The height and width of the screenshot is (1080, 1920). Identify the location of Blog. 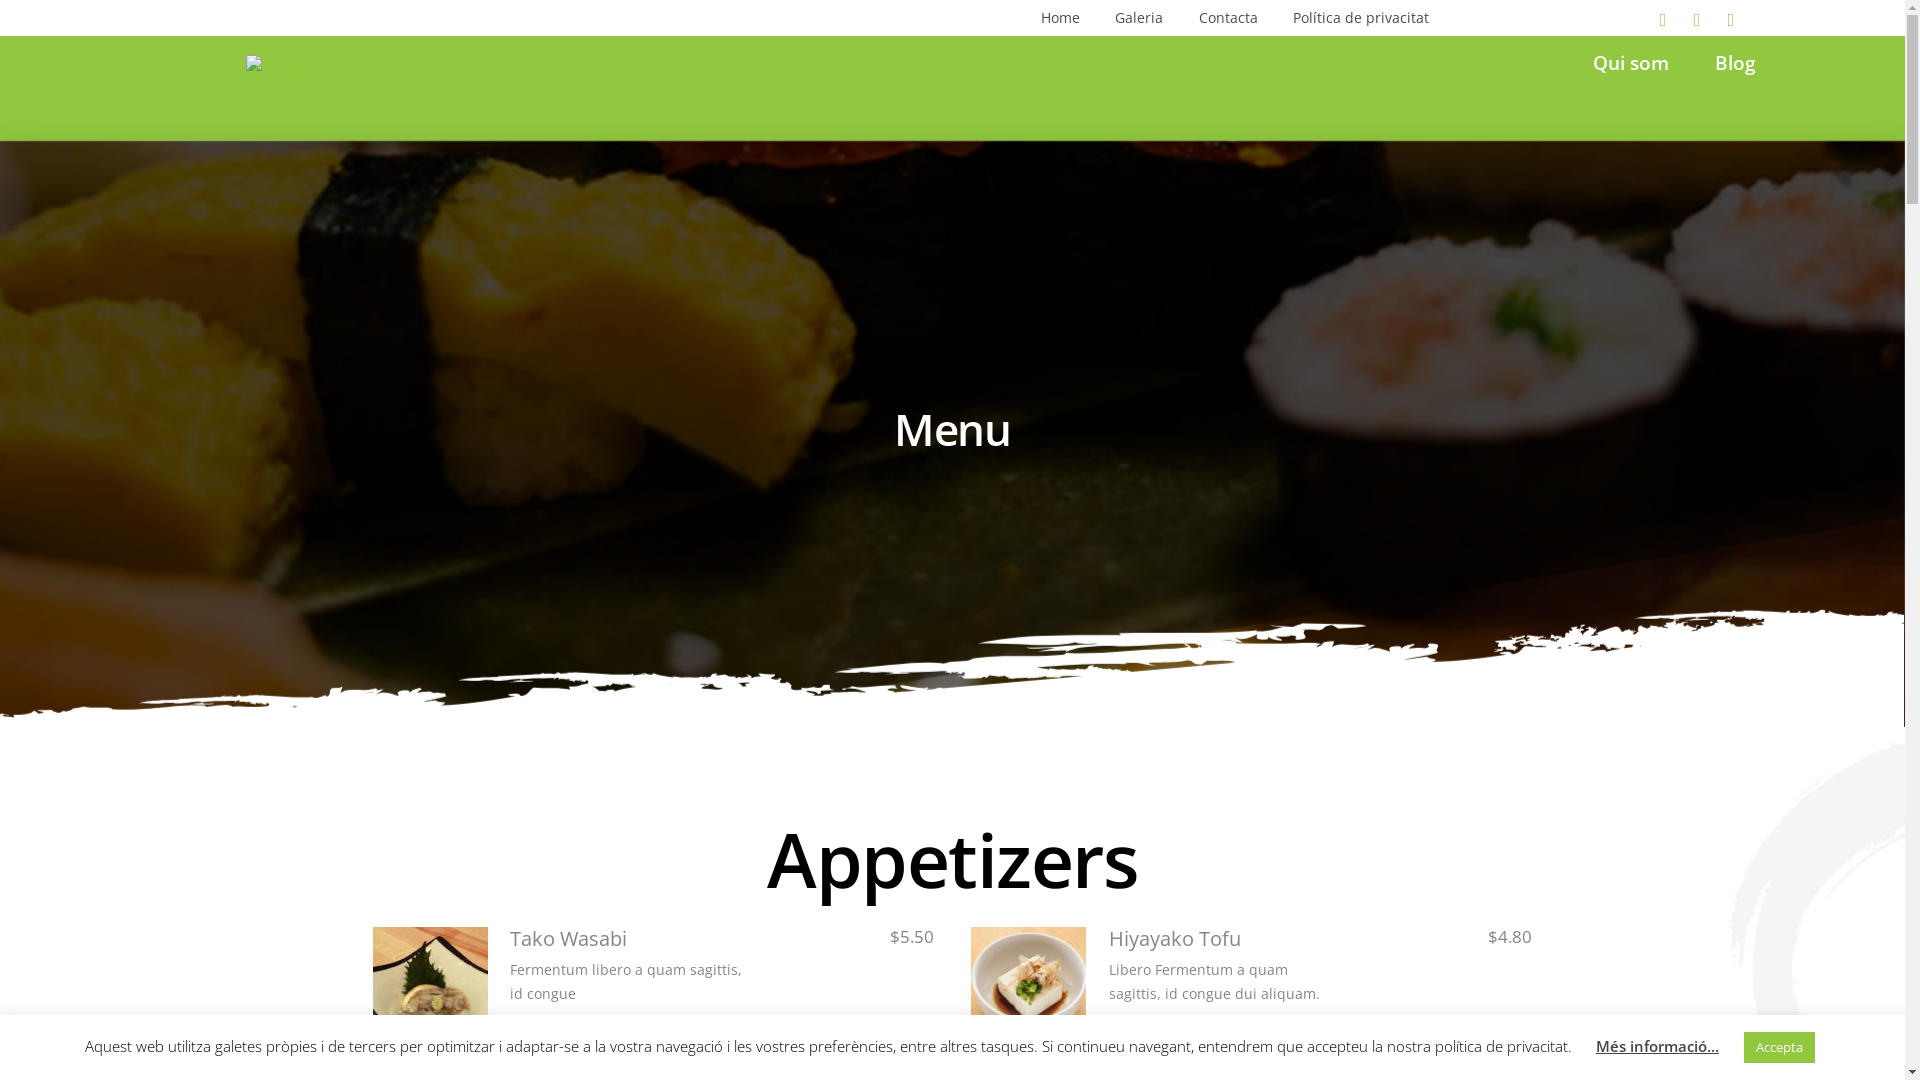
(1736, 62).